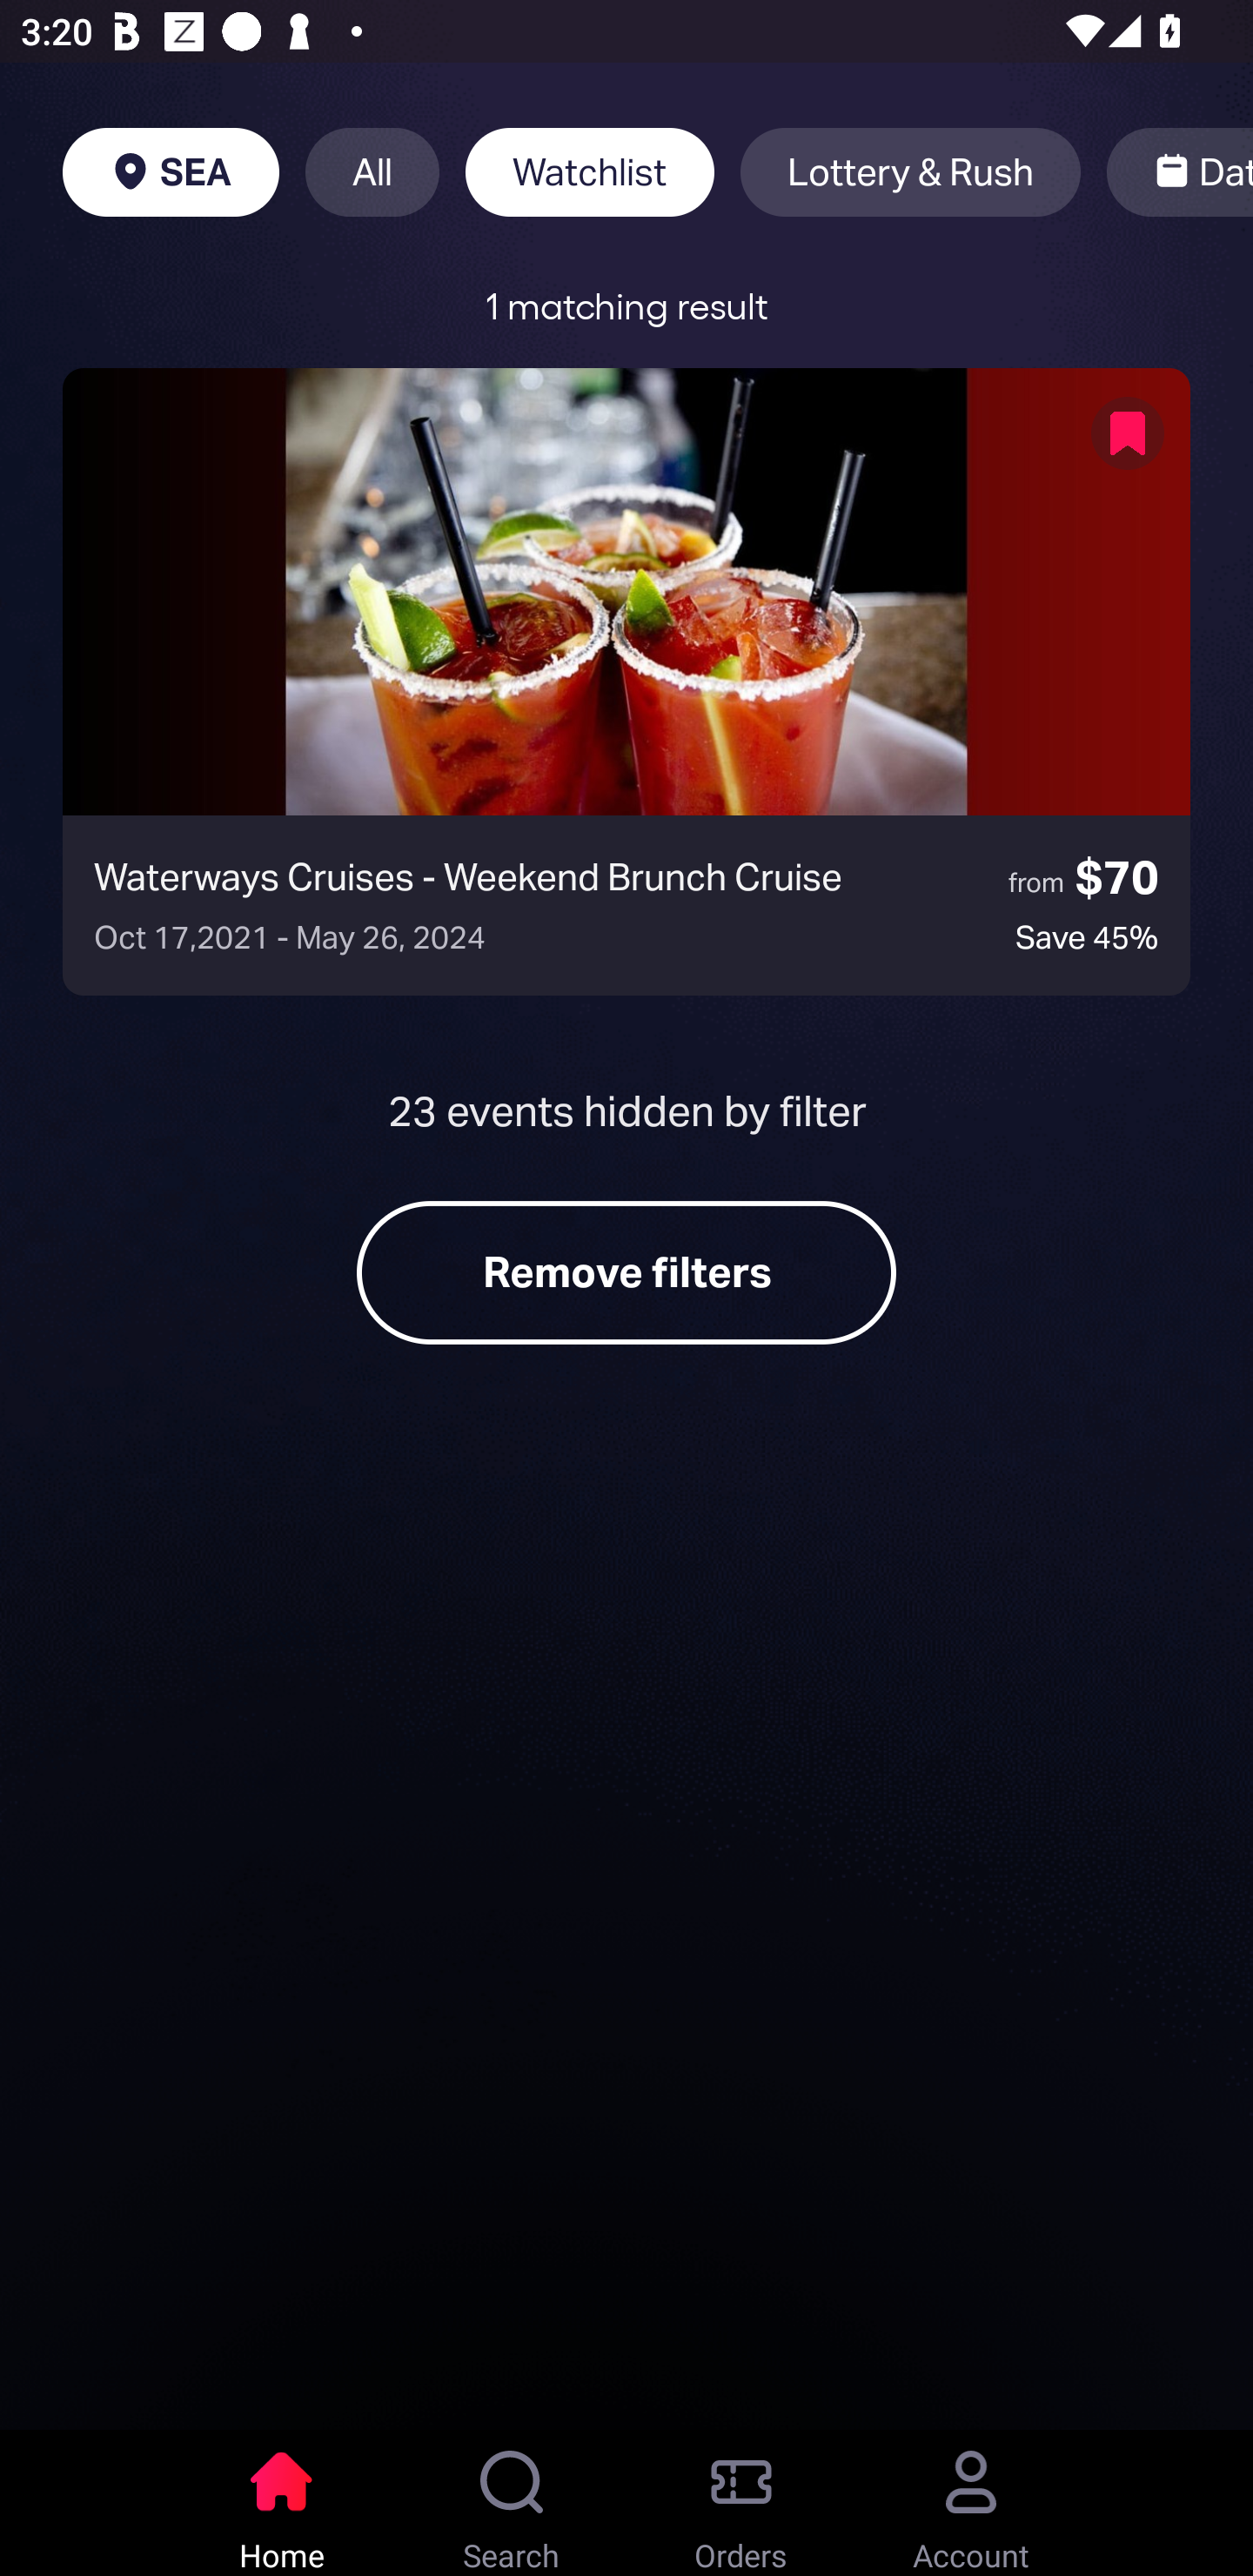  I want to click on Orders, so click(741, 2503).